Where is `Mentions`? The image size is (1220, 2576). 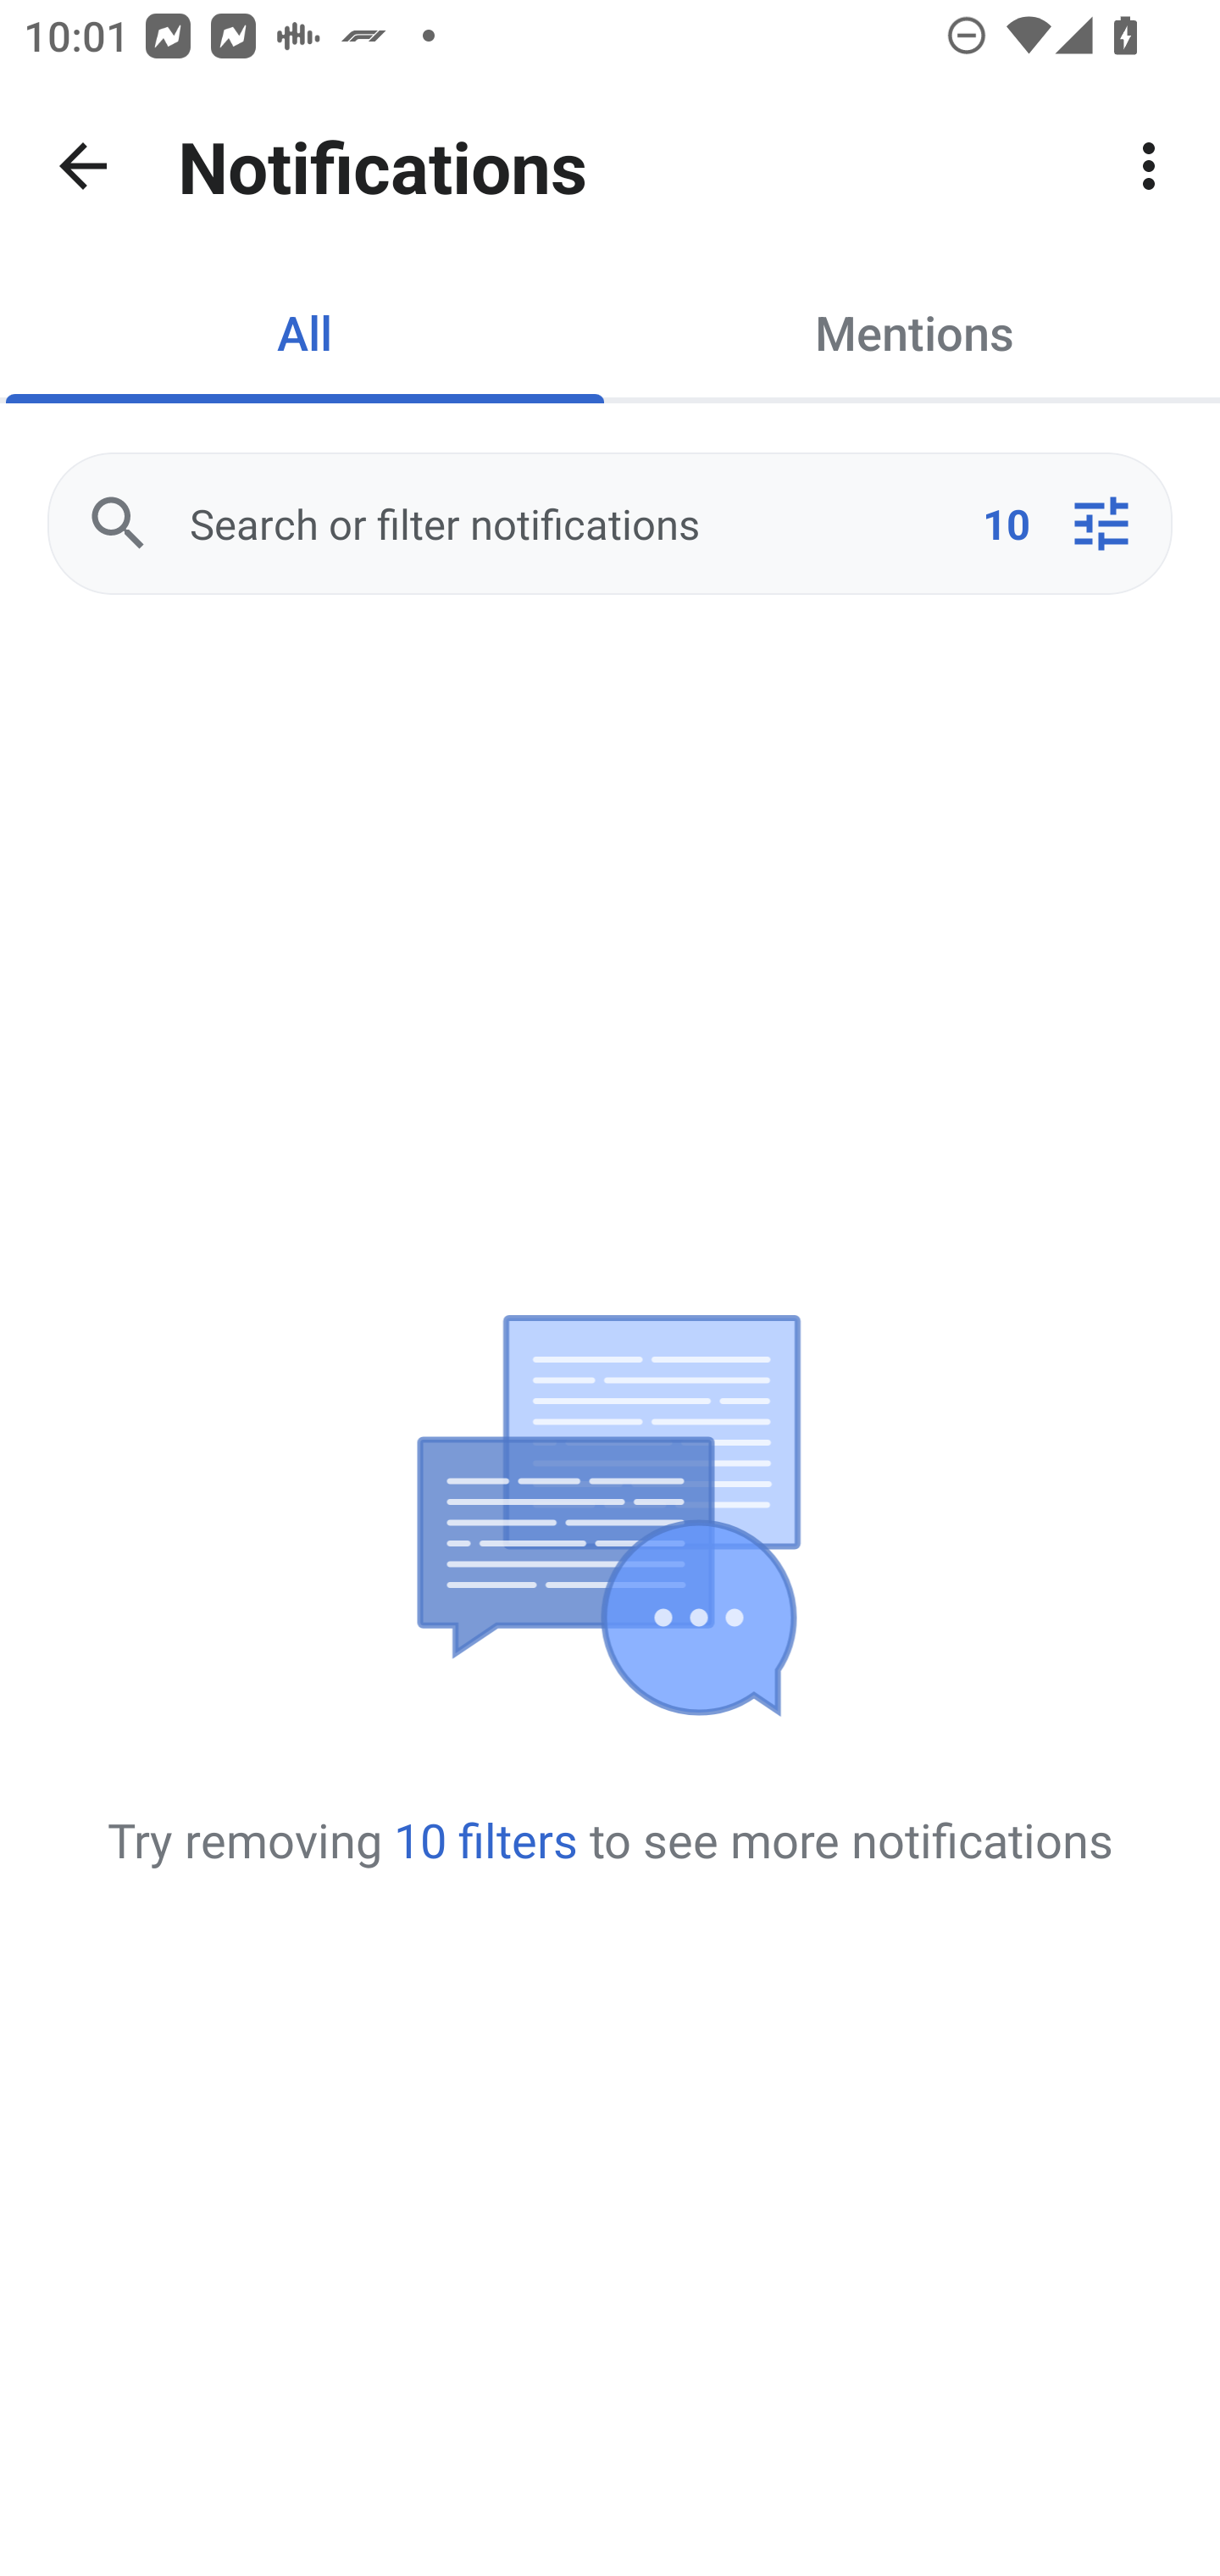
Mentions is located at coordinates (915, 332).